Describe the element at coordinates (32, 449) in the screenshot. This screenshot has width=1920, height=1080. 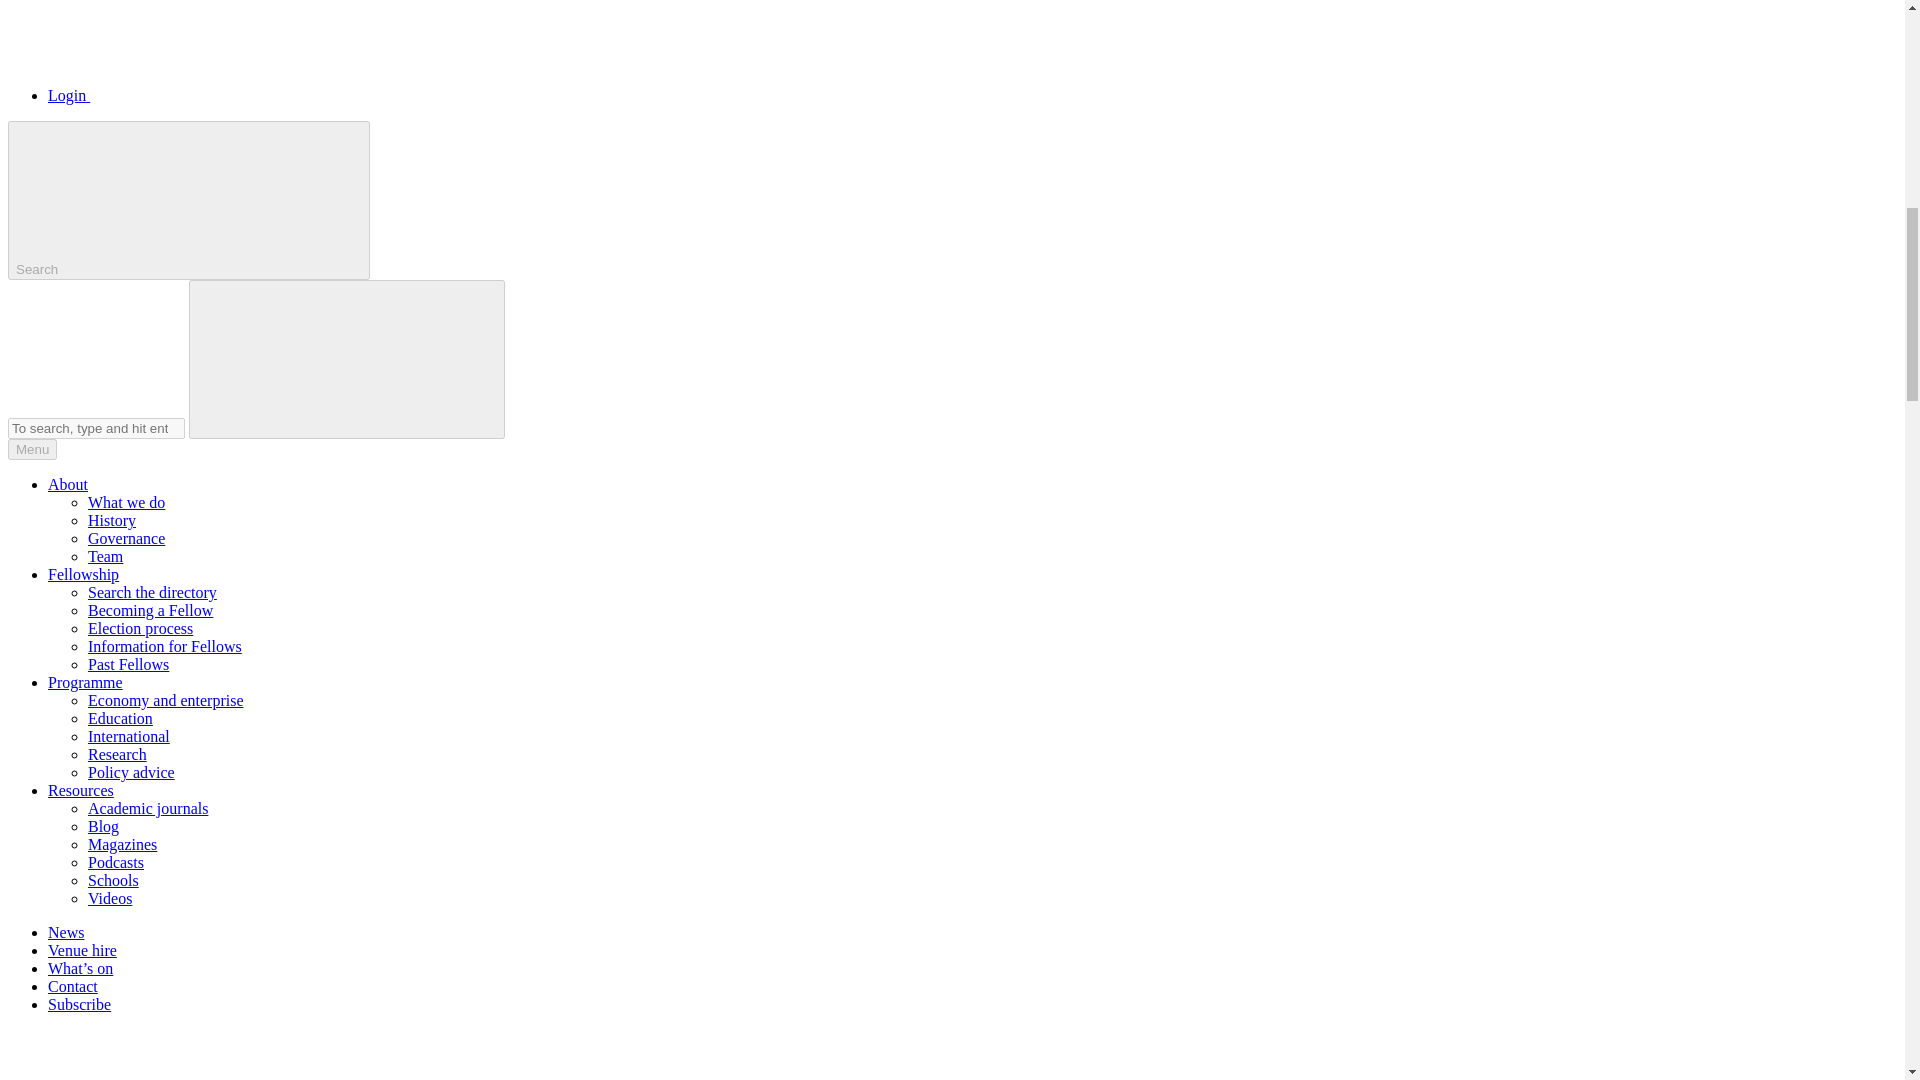
I see `Menu` at that location.